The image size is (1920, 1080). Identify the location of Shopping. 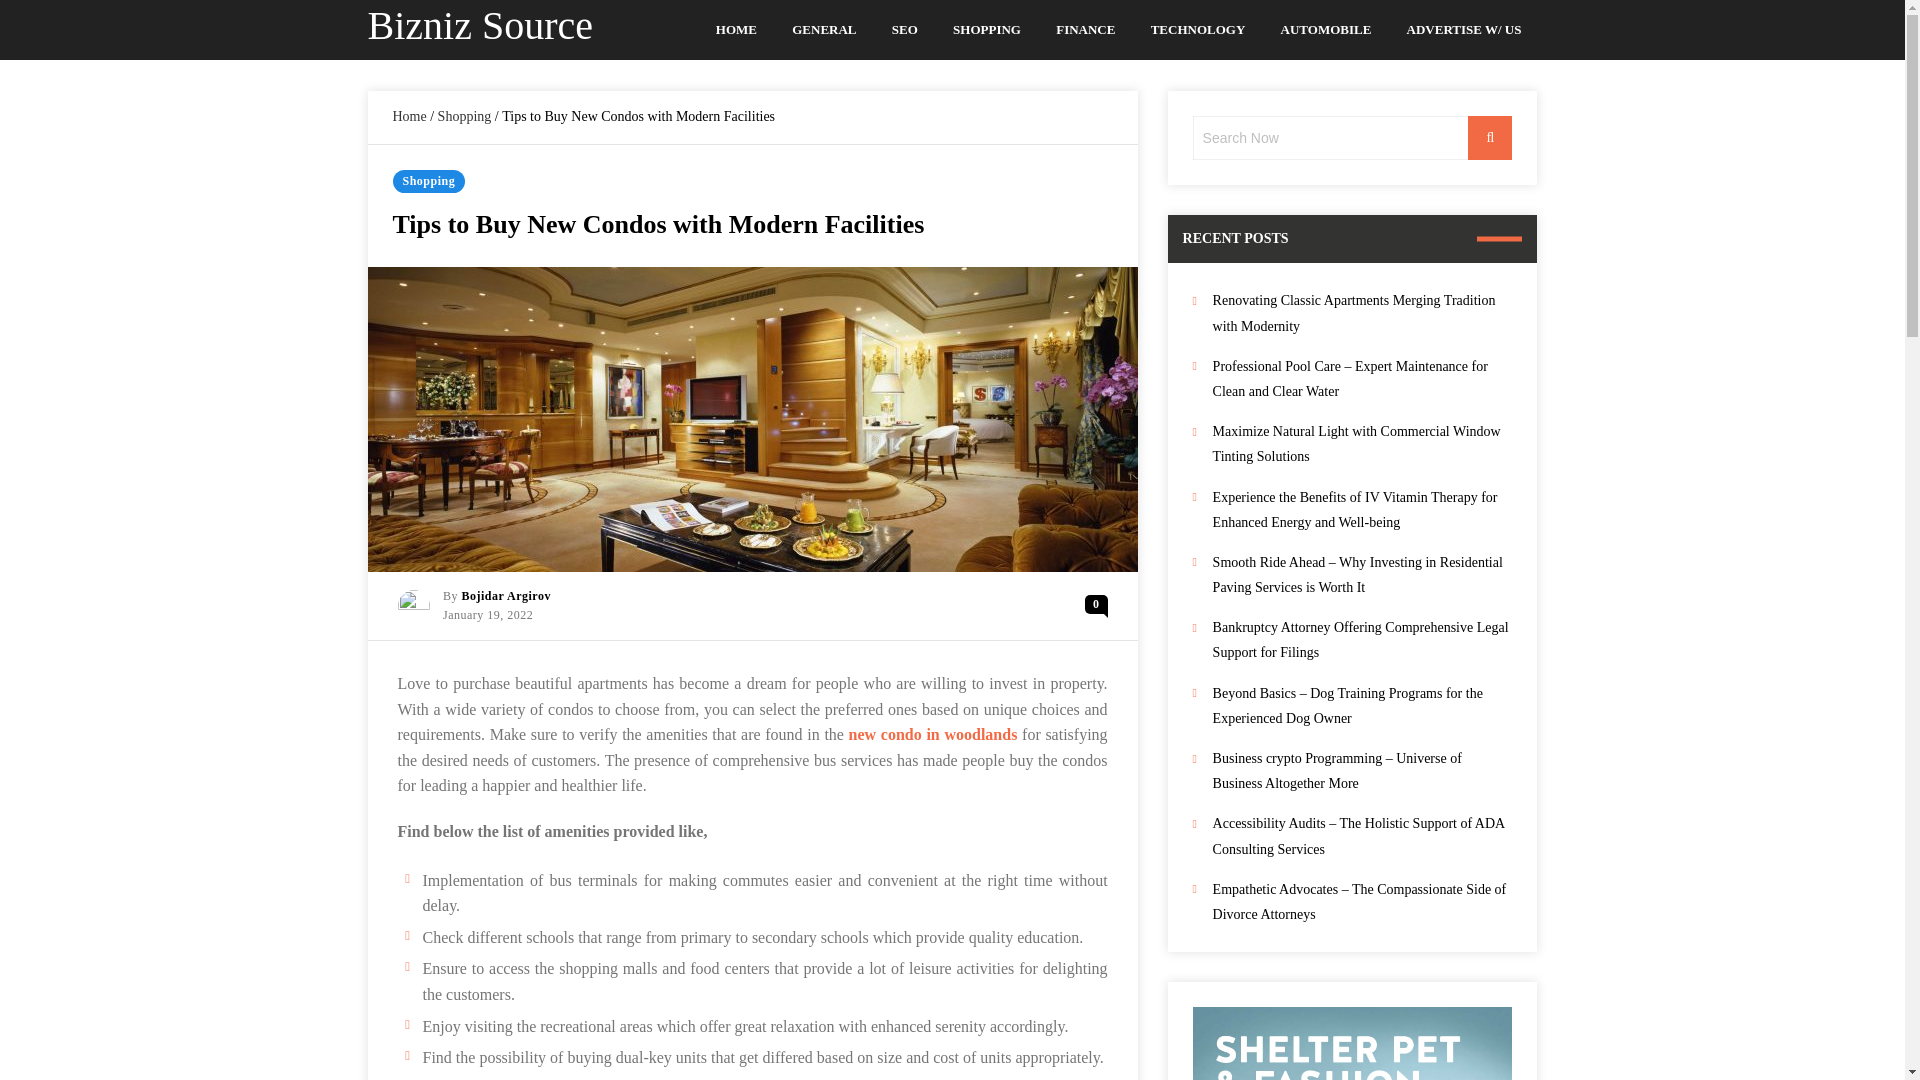
(428, 181).